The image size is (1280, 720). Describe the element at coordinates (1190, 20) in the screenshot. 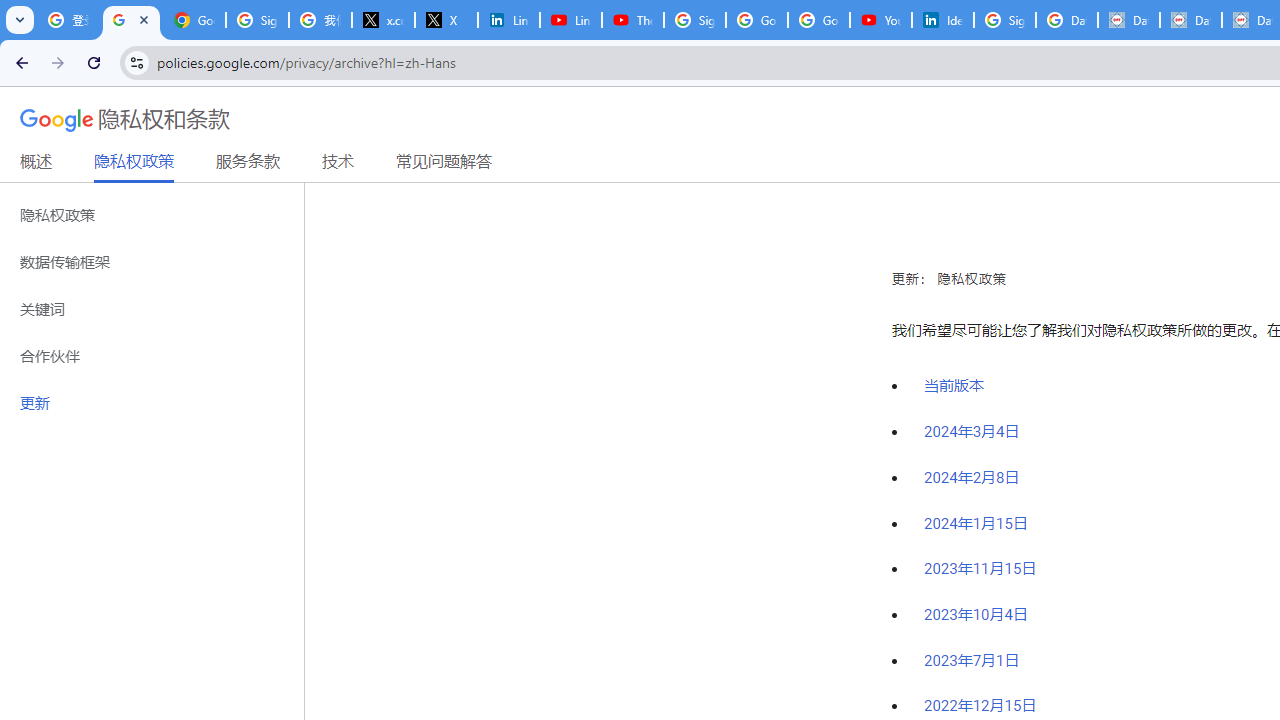

I see `Data Privacy Framework` at that location.